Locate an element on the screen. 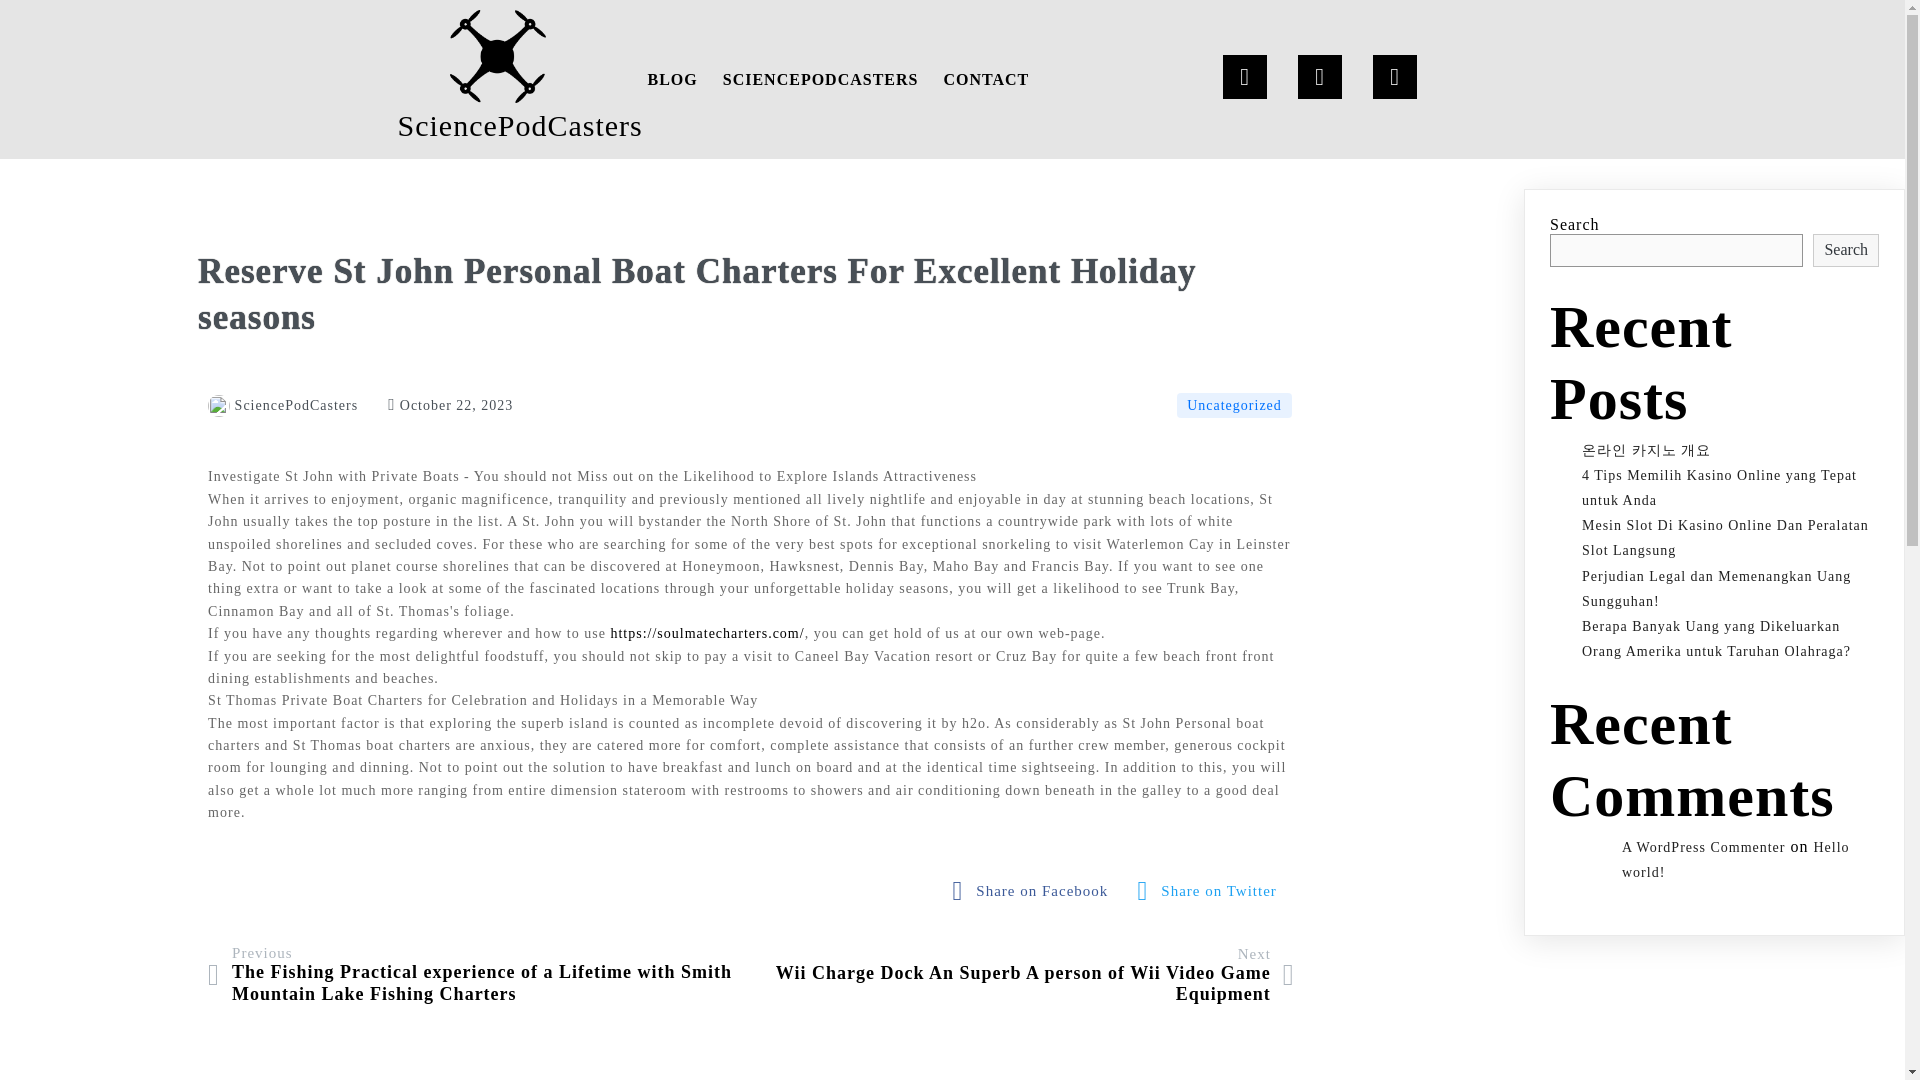 This screenshot has height=1080, width=1920. October 22, 2023 is located at coordinates (450, 405).